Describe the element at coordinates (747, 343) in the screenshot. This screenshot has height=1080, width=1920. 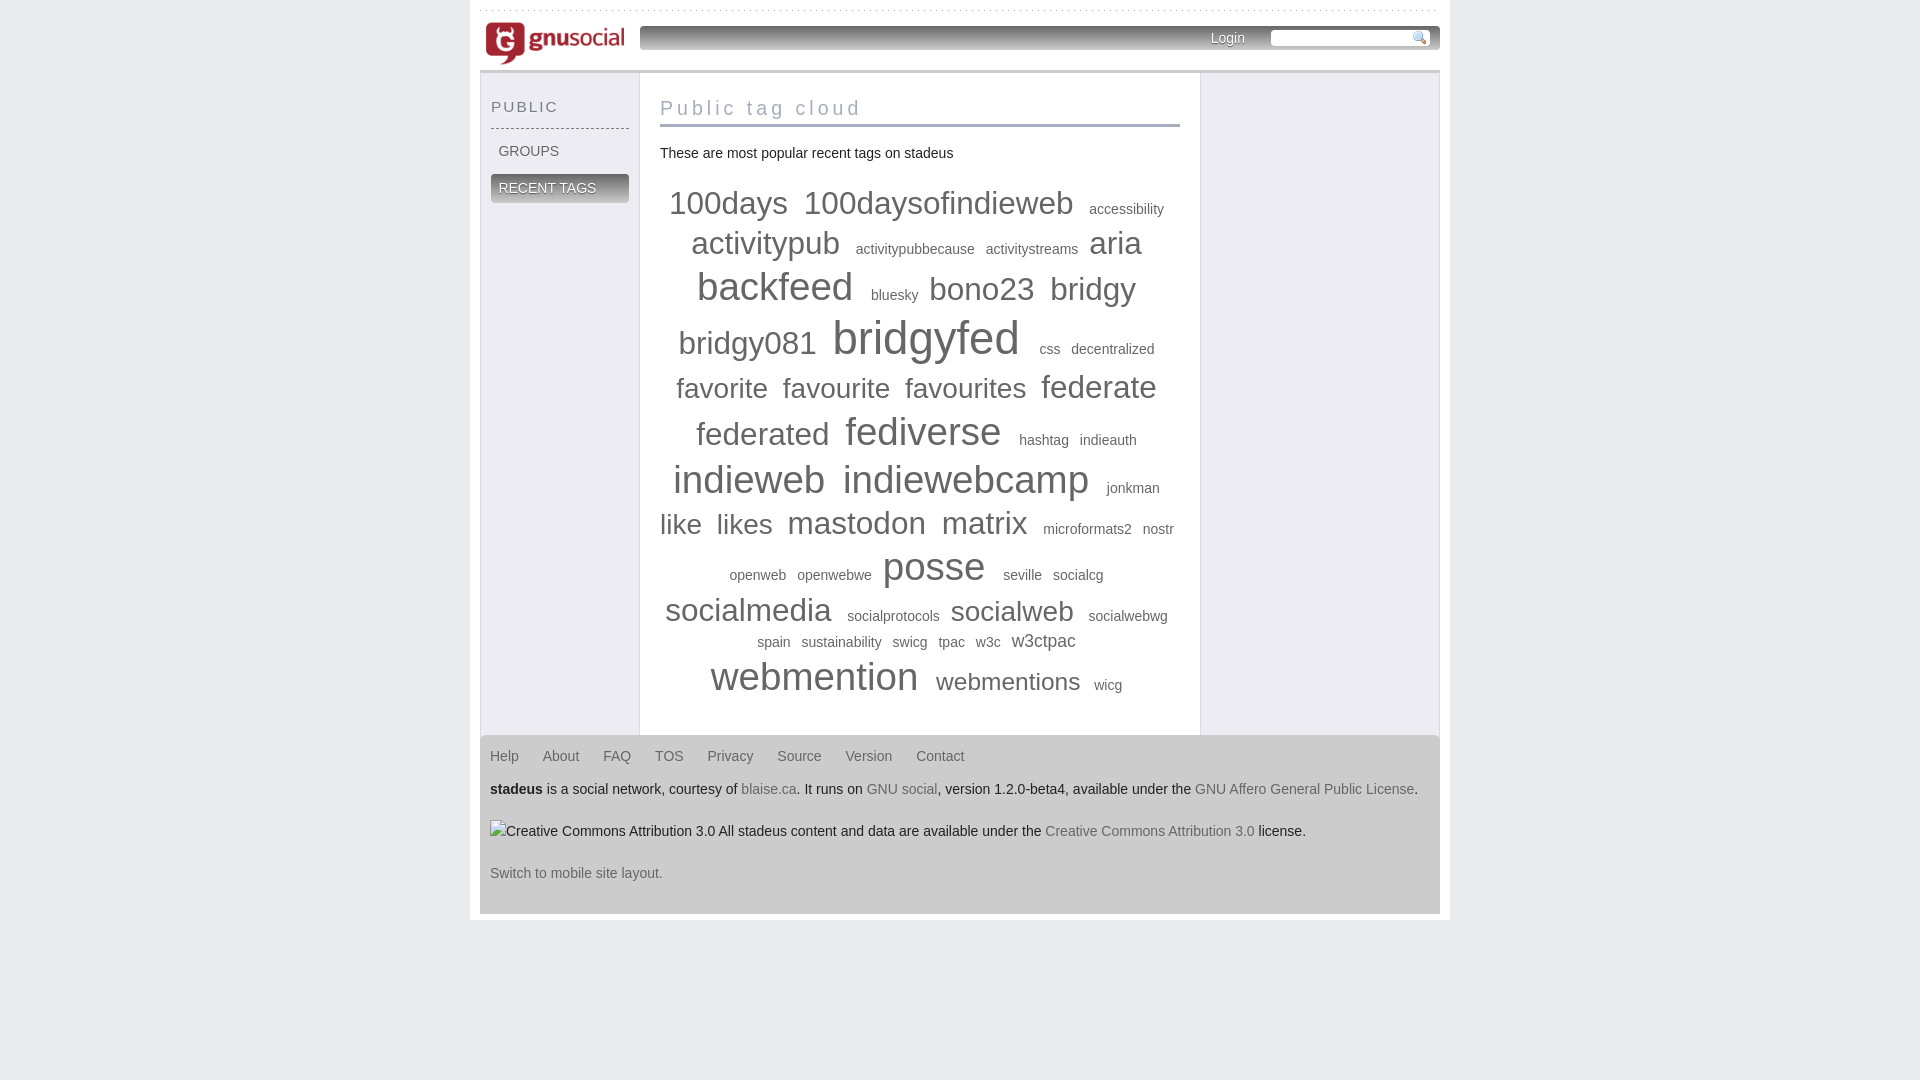
I see `bridgy081` at that location.